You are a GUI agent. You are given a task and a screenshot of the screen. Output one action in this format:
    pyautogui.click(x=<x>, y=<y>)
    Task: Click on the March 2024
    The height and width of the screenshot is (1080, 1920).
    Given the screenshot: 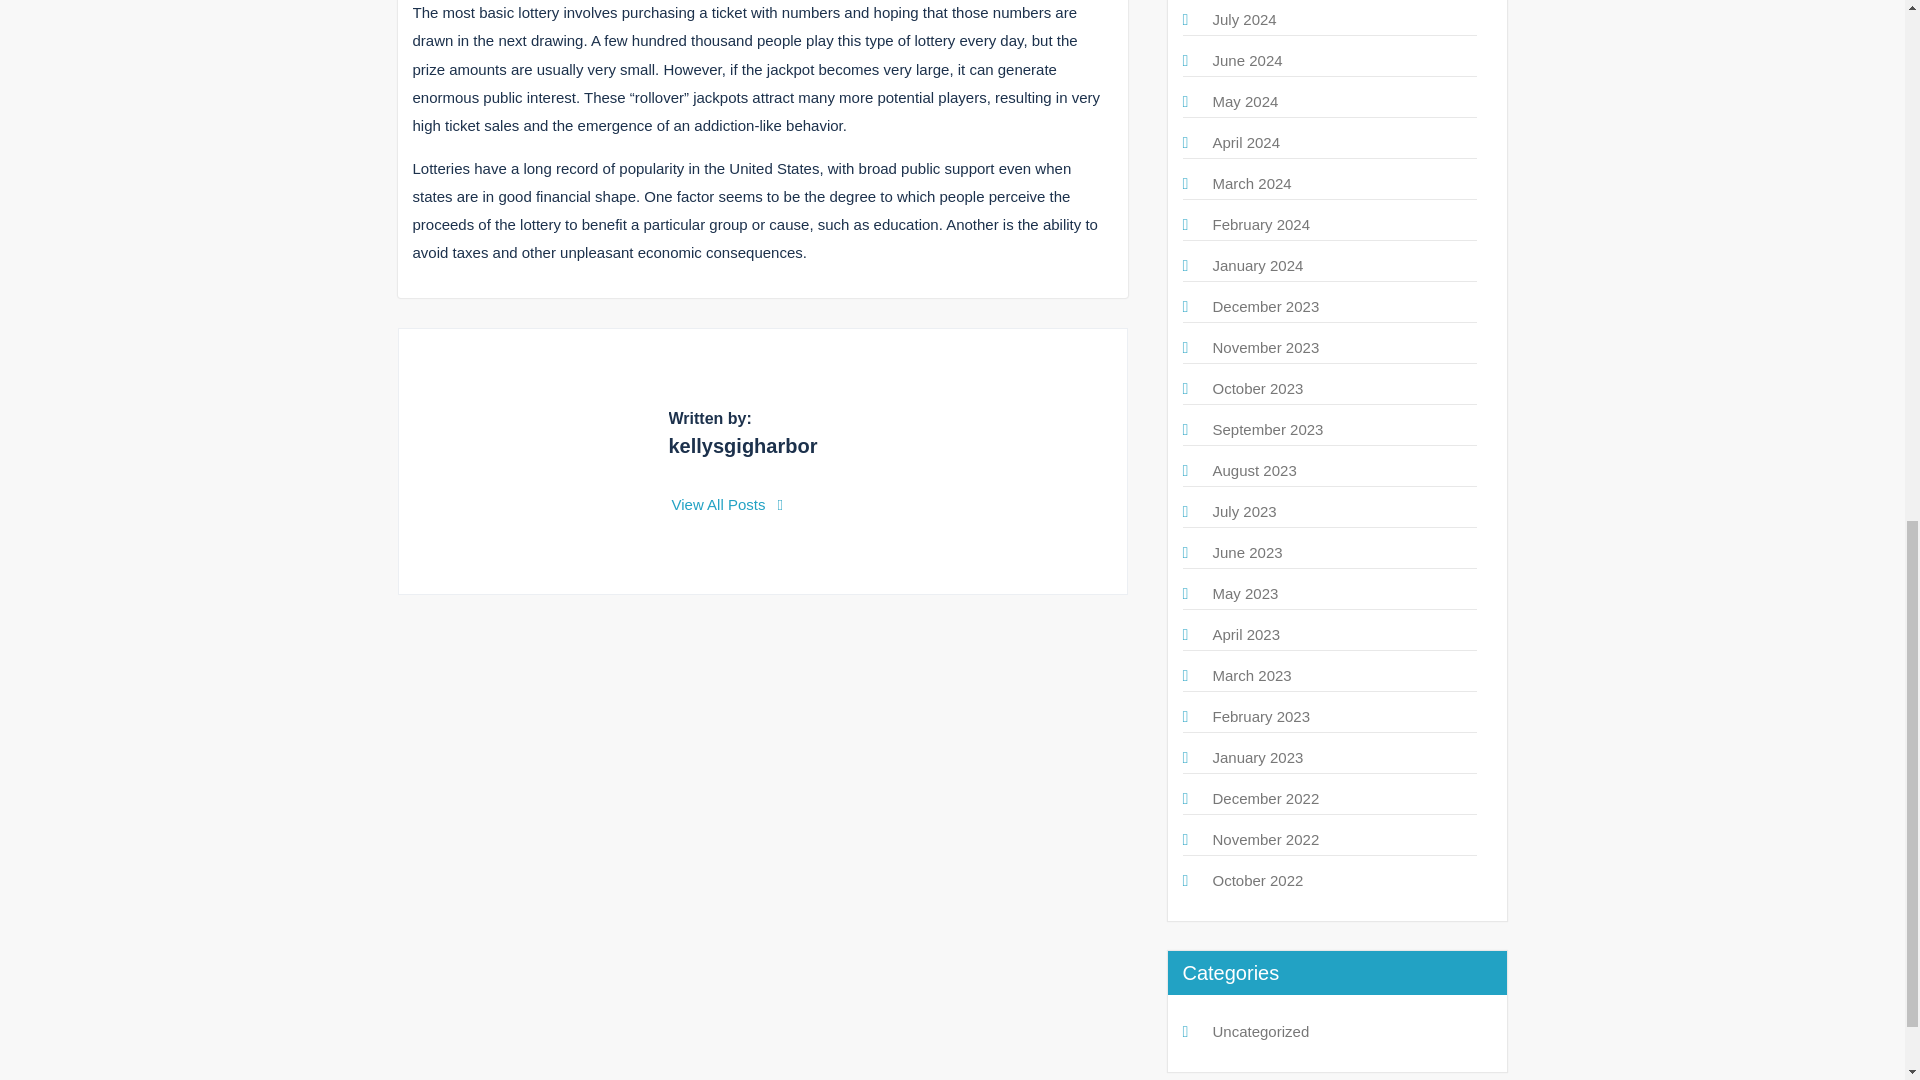 What is the action you would take?
    pyautogui.click(x=1250, y=183)
    